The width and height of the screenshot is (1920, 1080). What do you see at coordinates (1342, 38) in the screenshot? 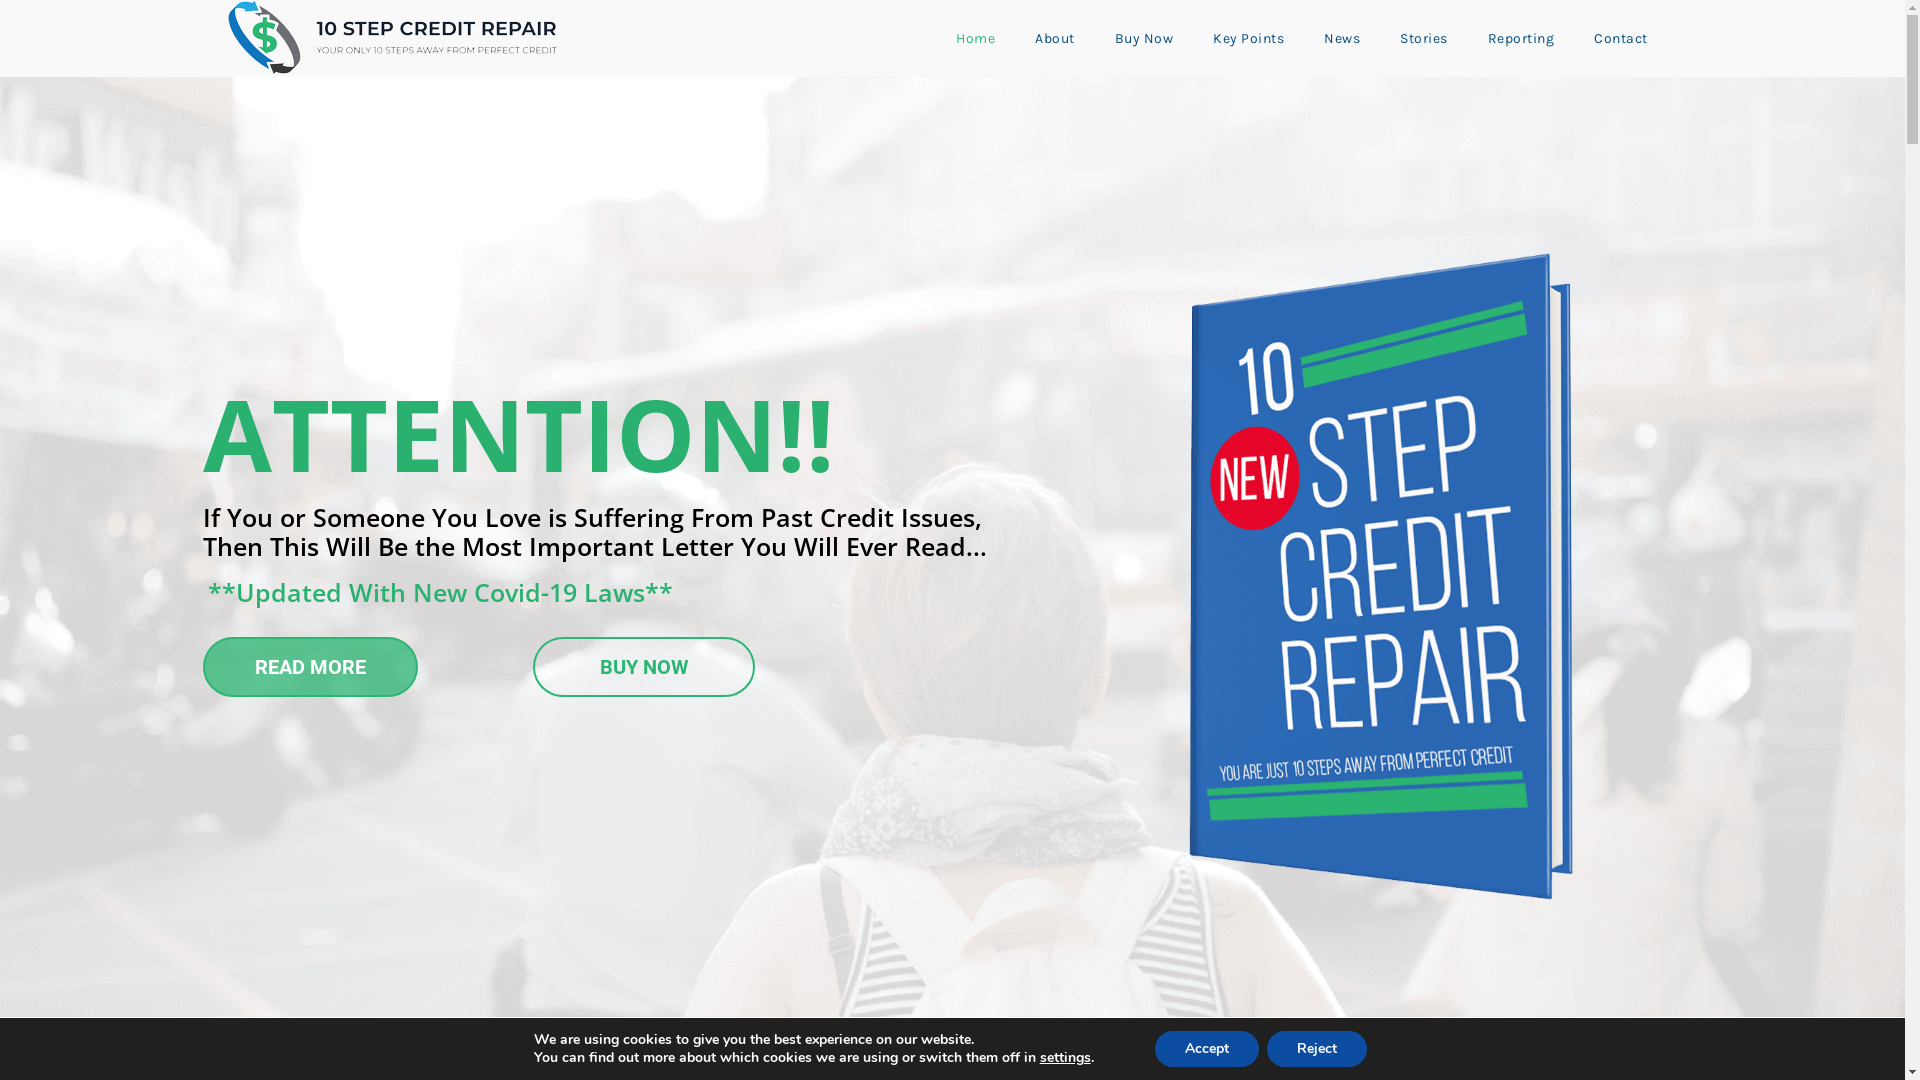
I see `News` at bounding box center [1342, 38].